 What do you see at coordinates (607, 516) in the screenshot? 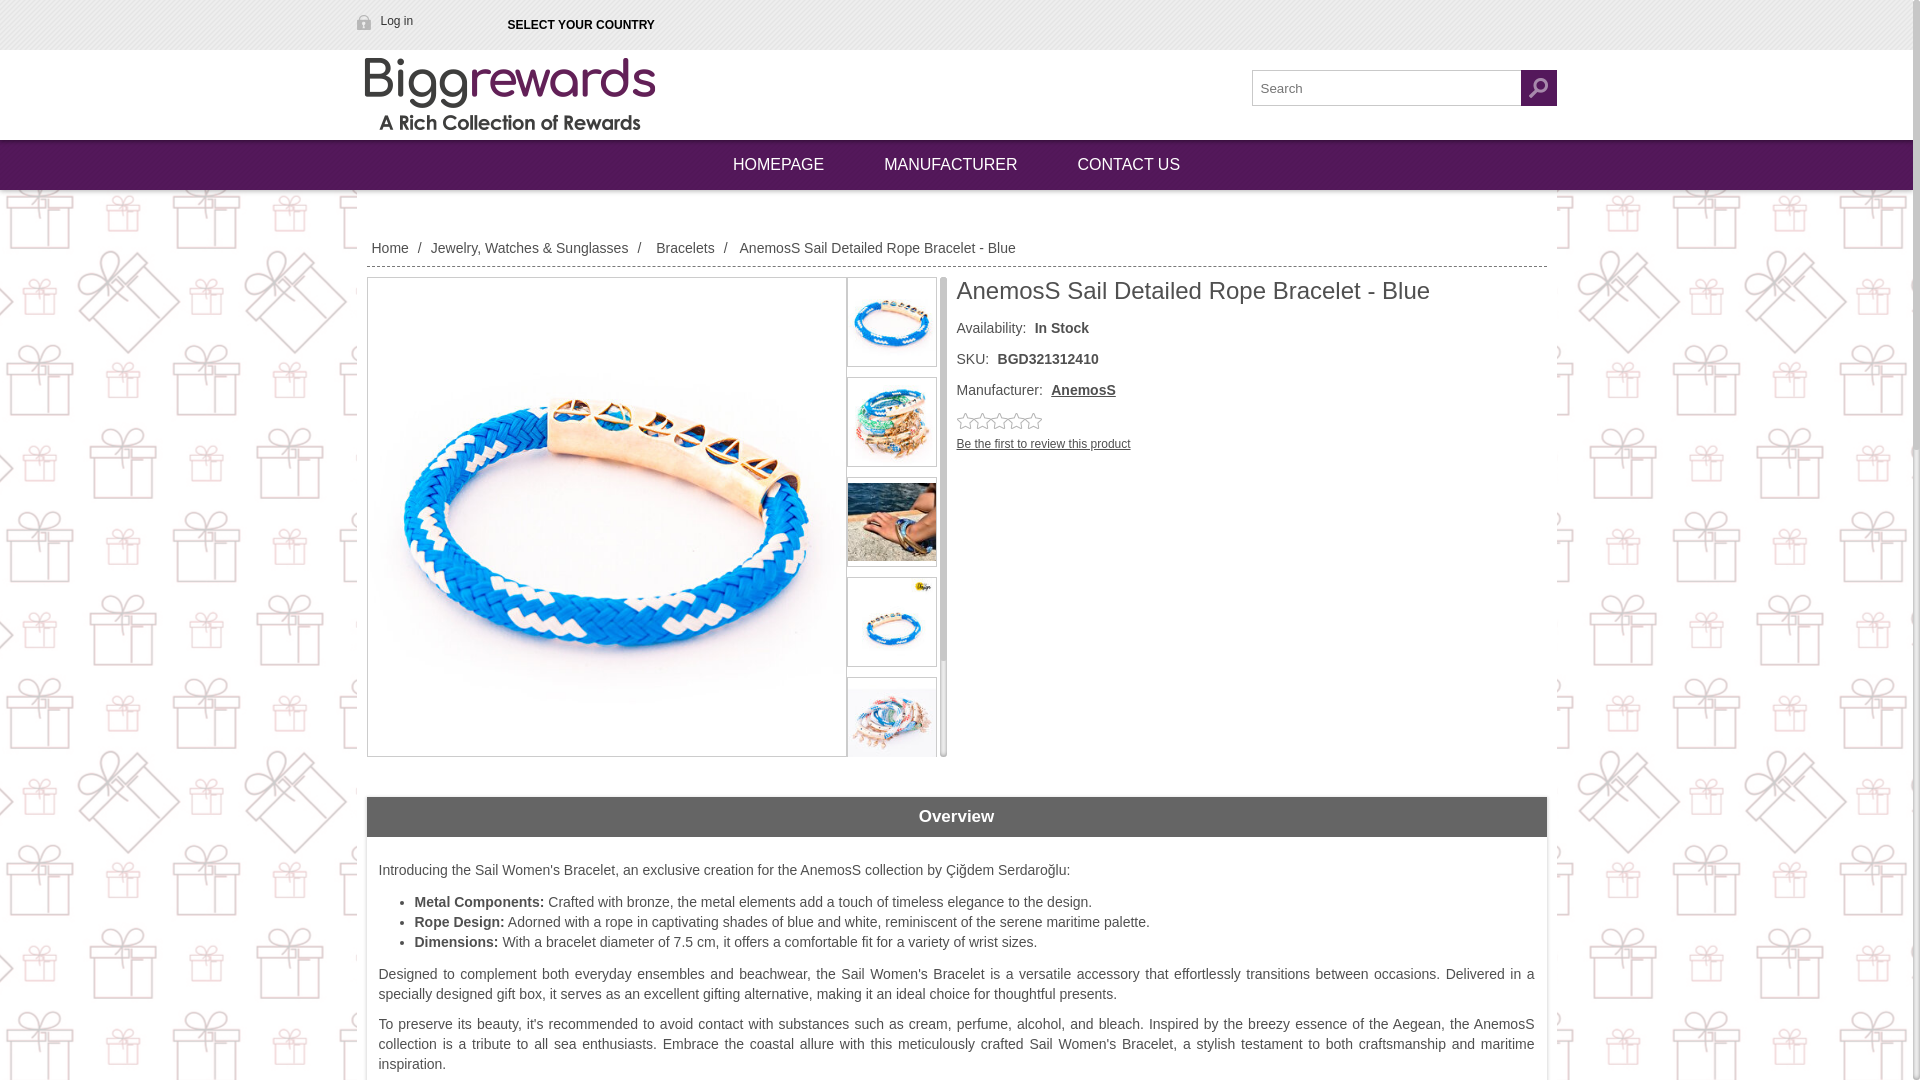
I see `media.product.imagelinktitleformat.details` at bounding box center [607, 516].